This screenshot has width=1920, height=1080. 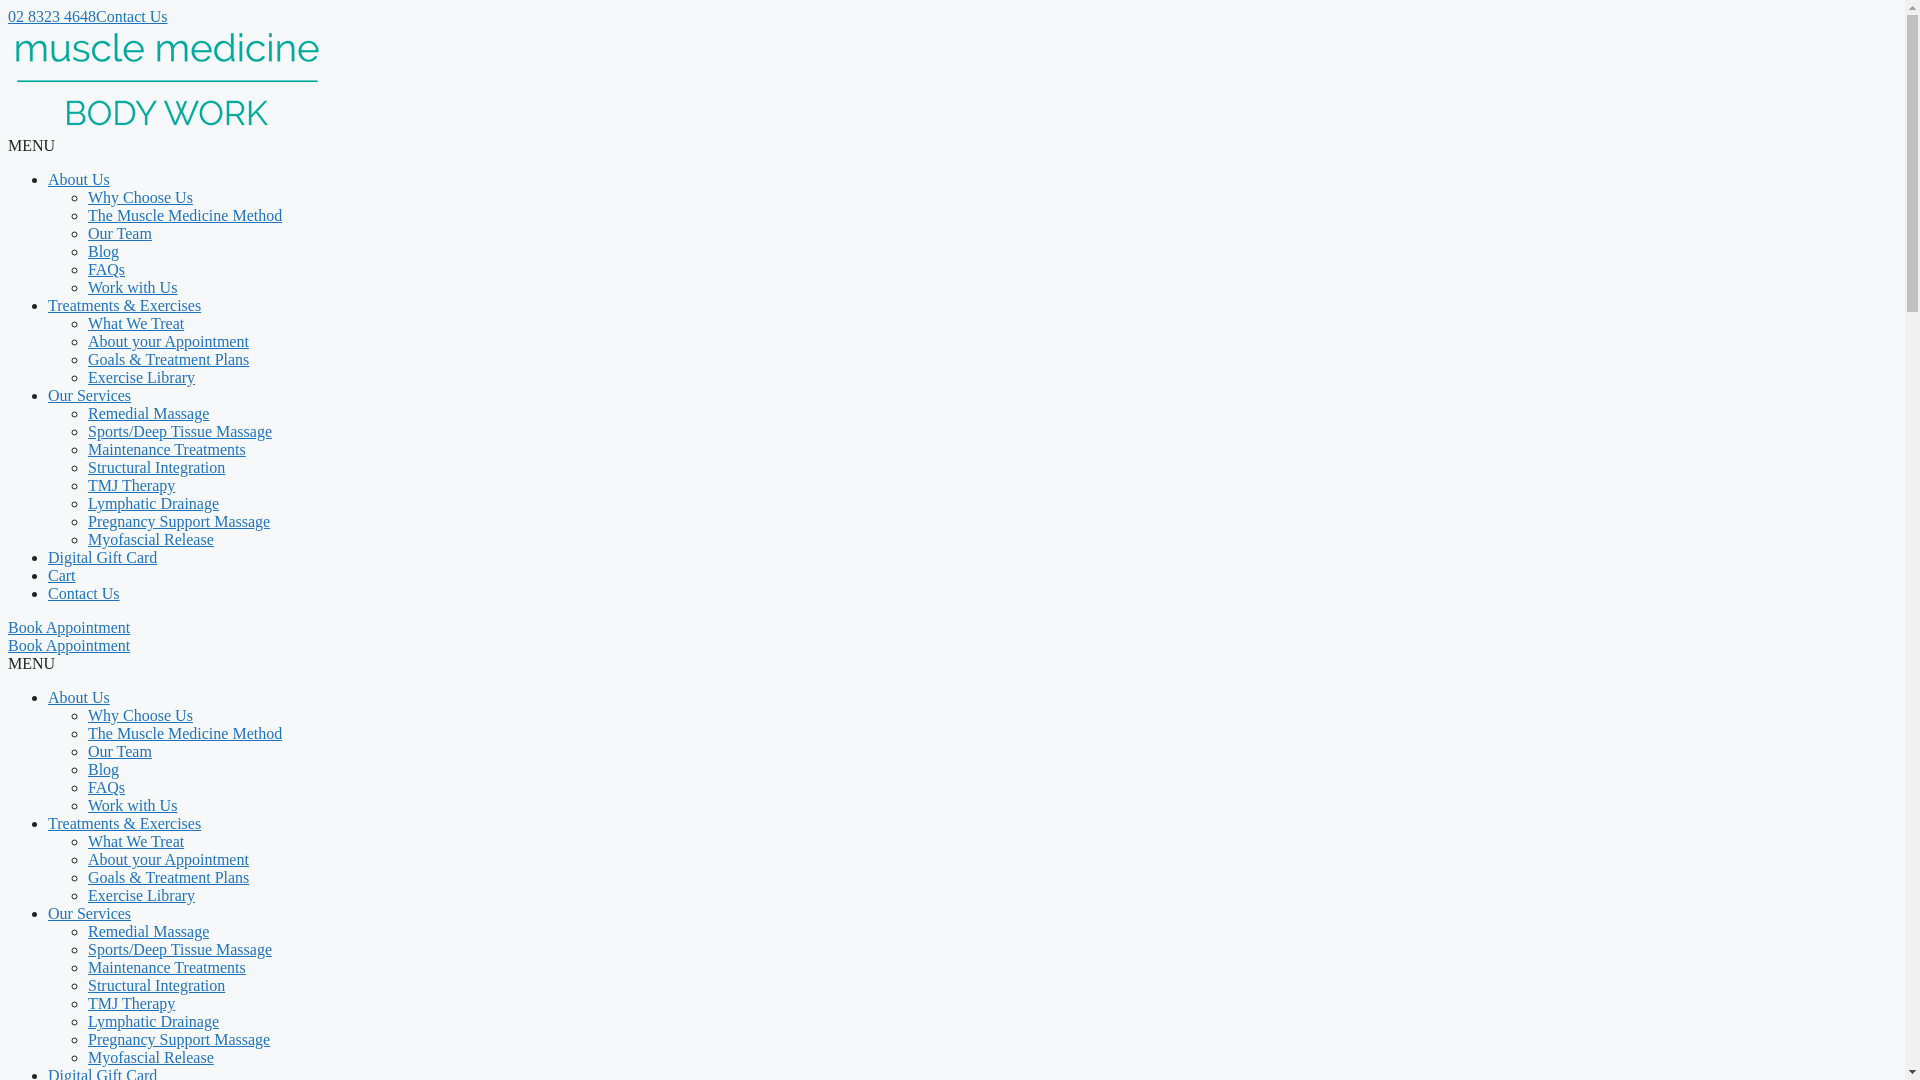 What do you see at coordinates (104, 770) in the screenshot?
I see `Blog` at bounding box center [104, 770].